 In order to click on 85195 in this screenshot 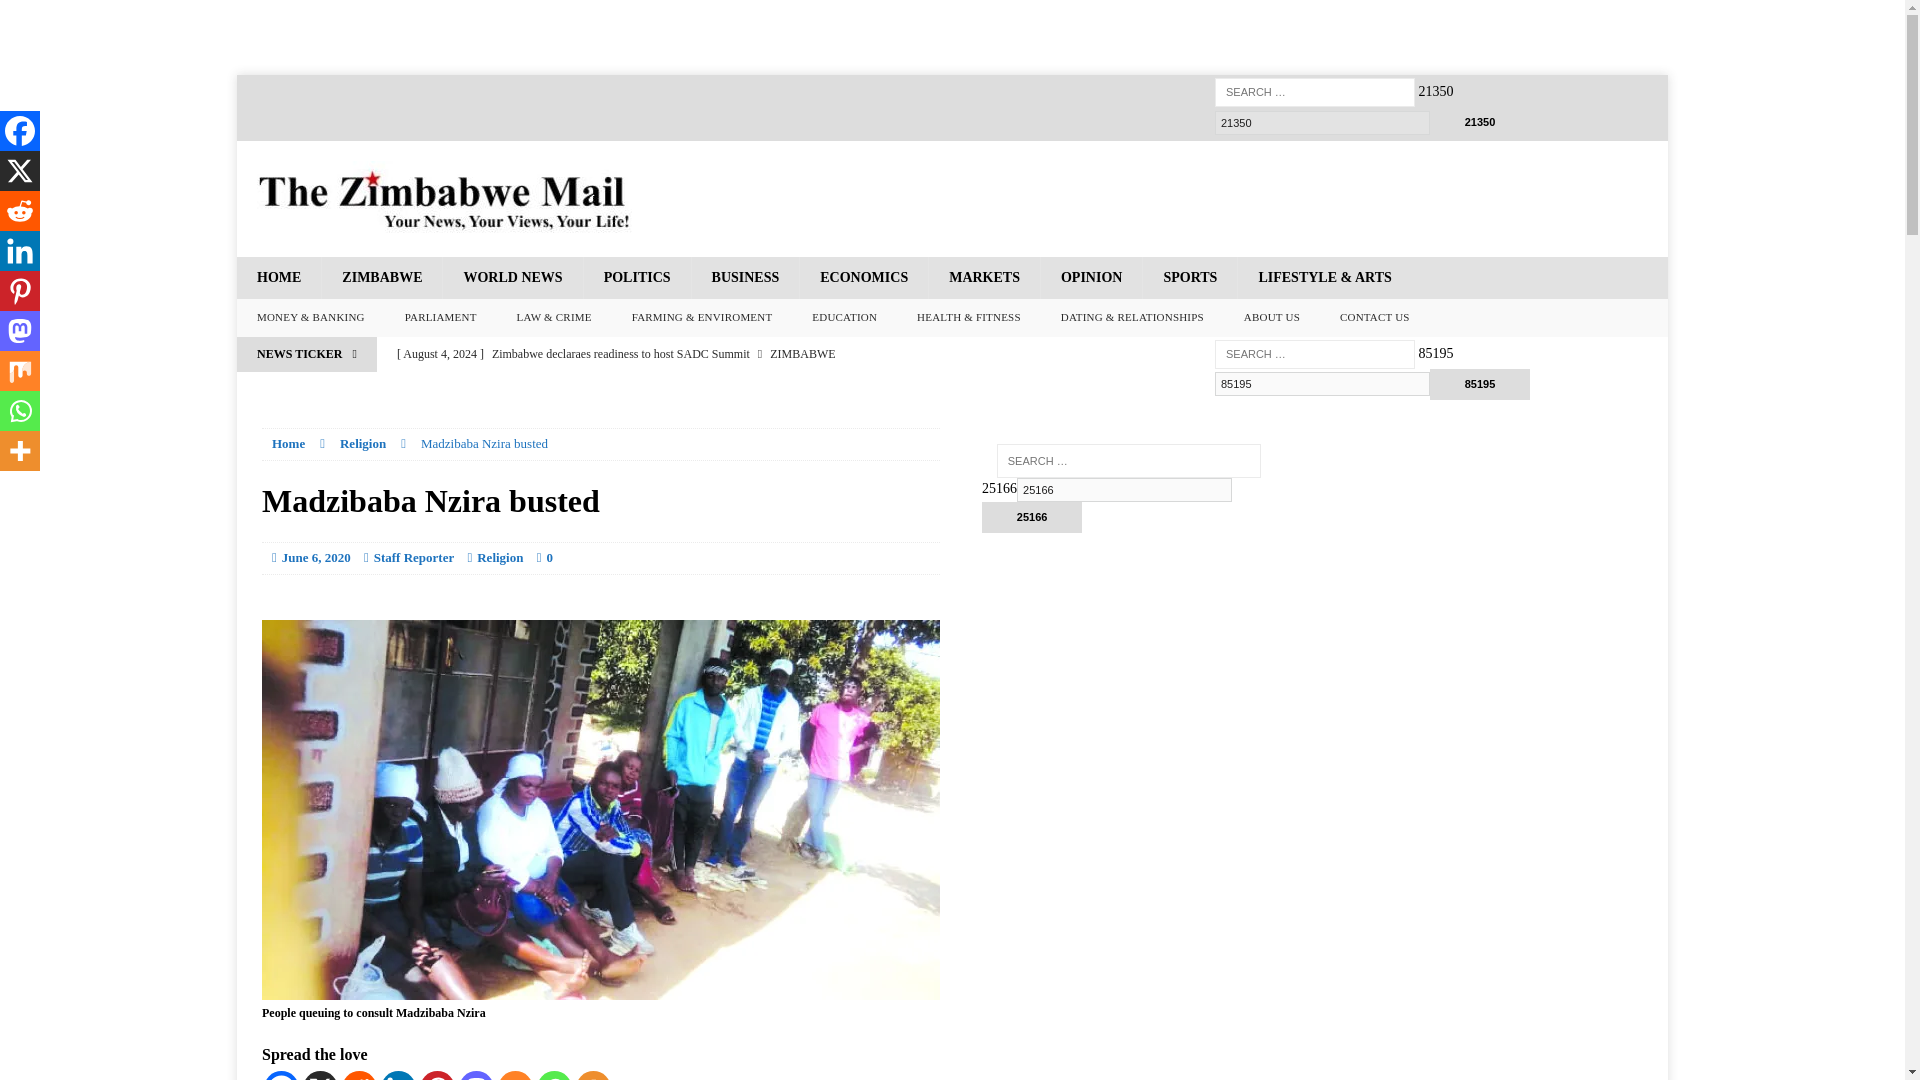, I will do `click(1322, 384)`.